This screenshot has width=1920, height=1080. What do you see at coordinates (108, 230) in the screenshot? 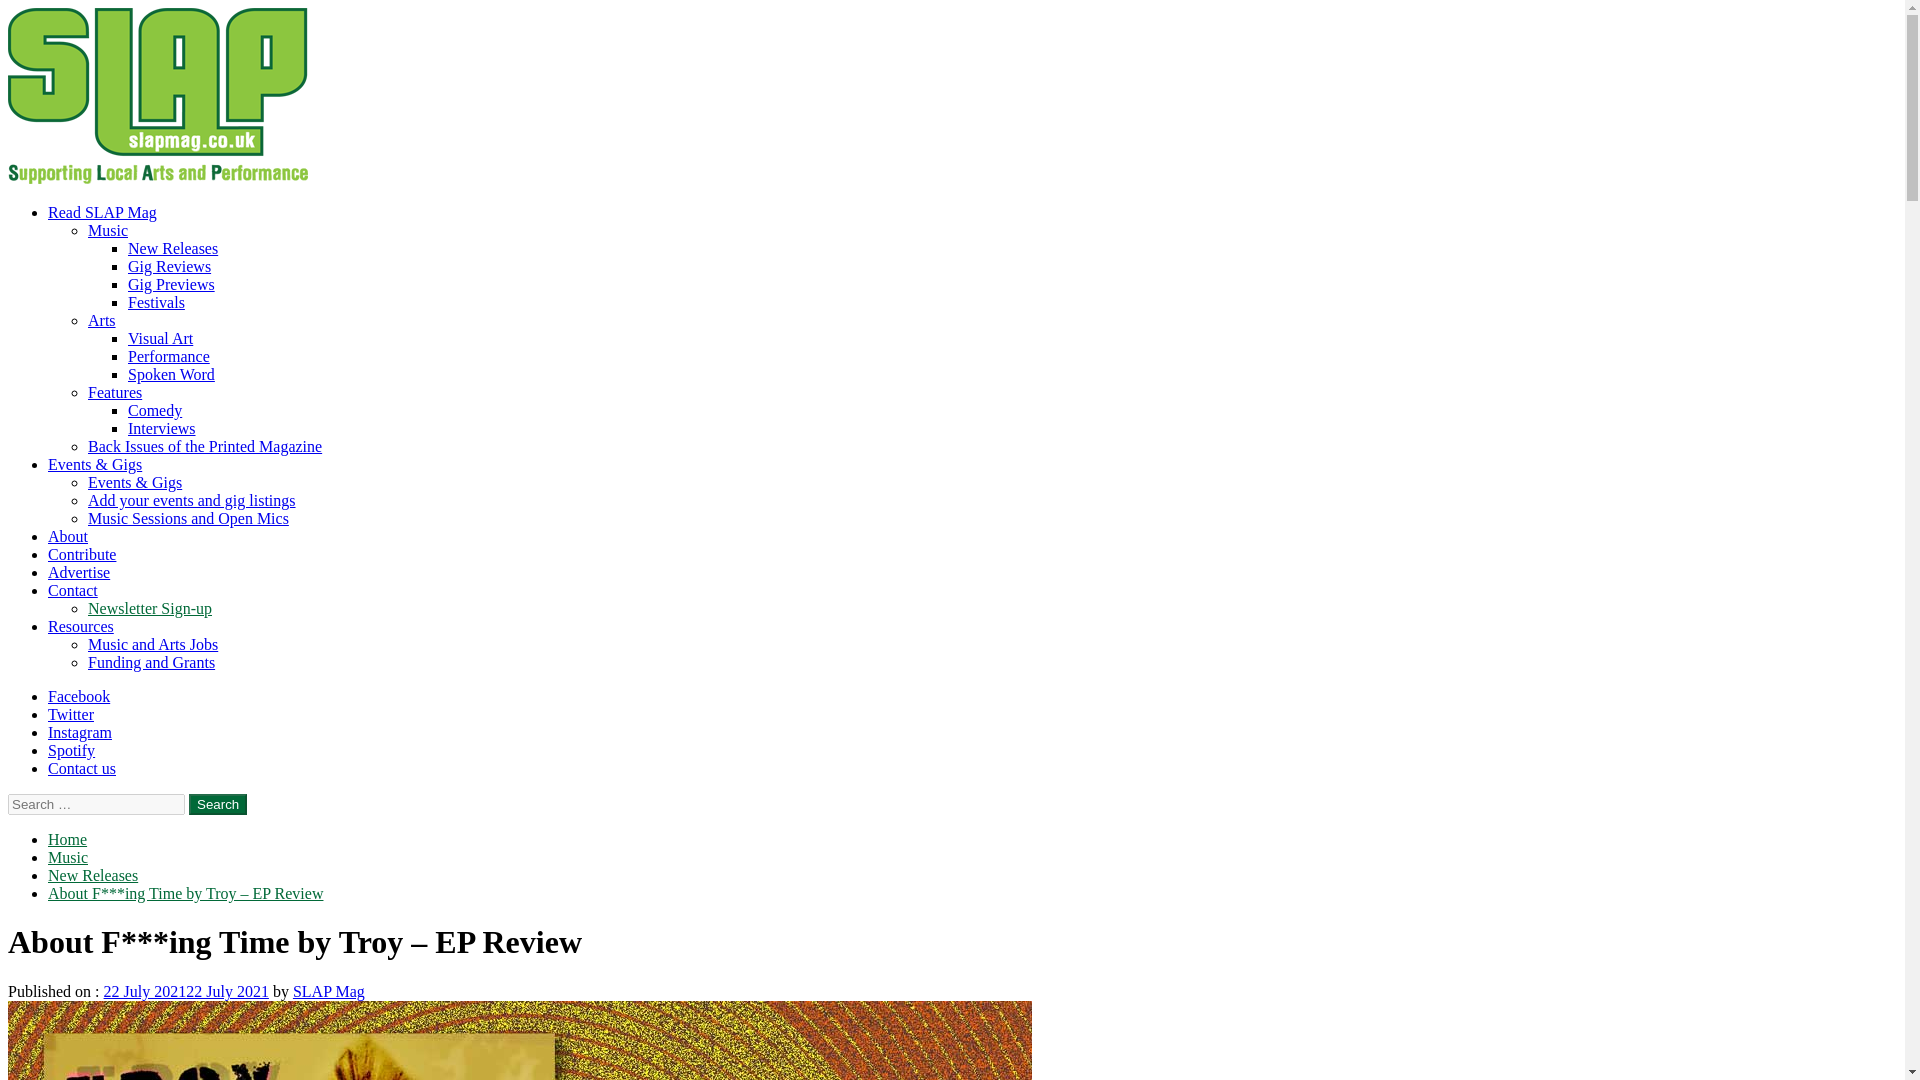
I see `Music` at bounding box center [108, 230].